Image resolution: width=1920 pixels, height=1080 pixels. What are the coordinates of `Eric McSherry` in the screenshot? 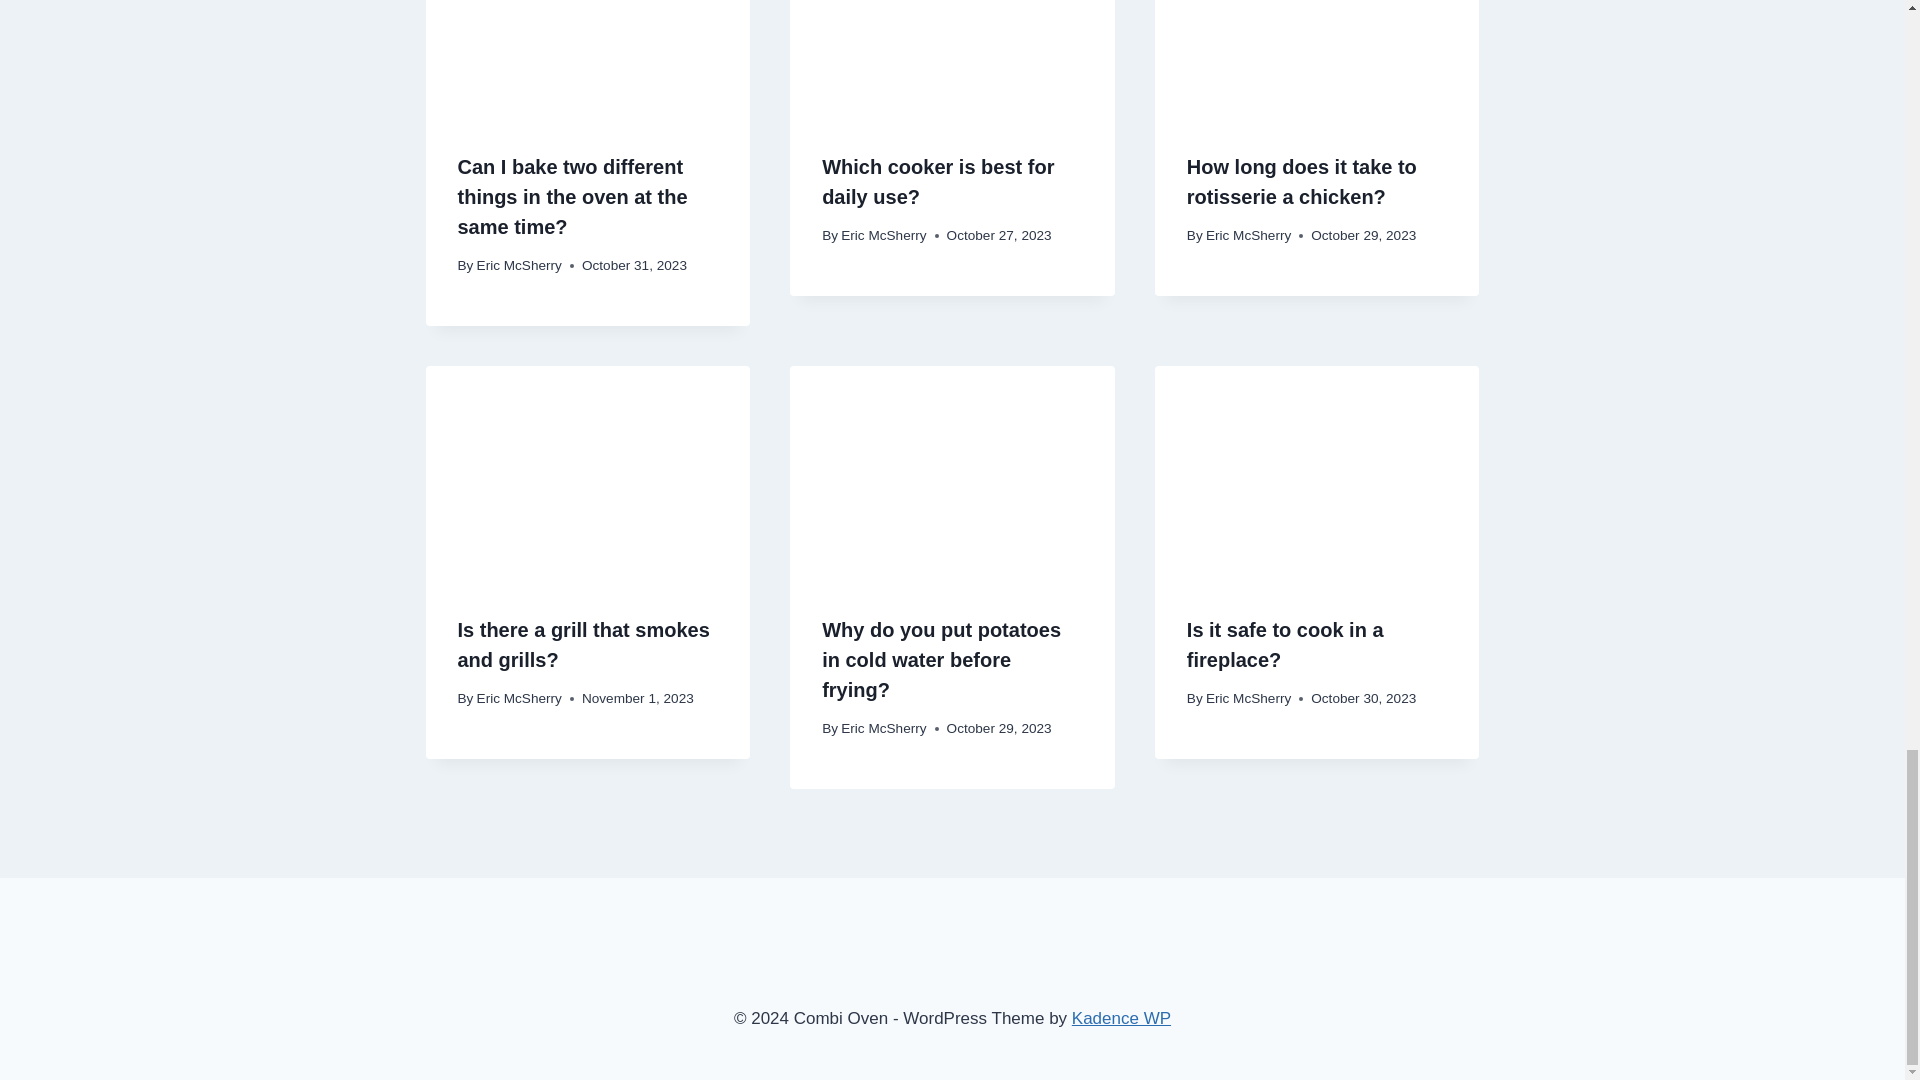 It's located at (1248, 235).